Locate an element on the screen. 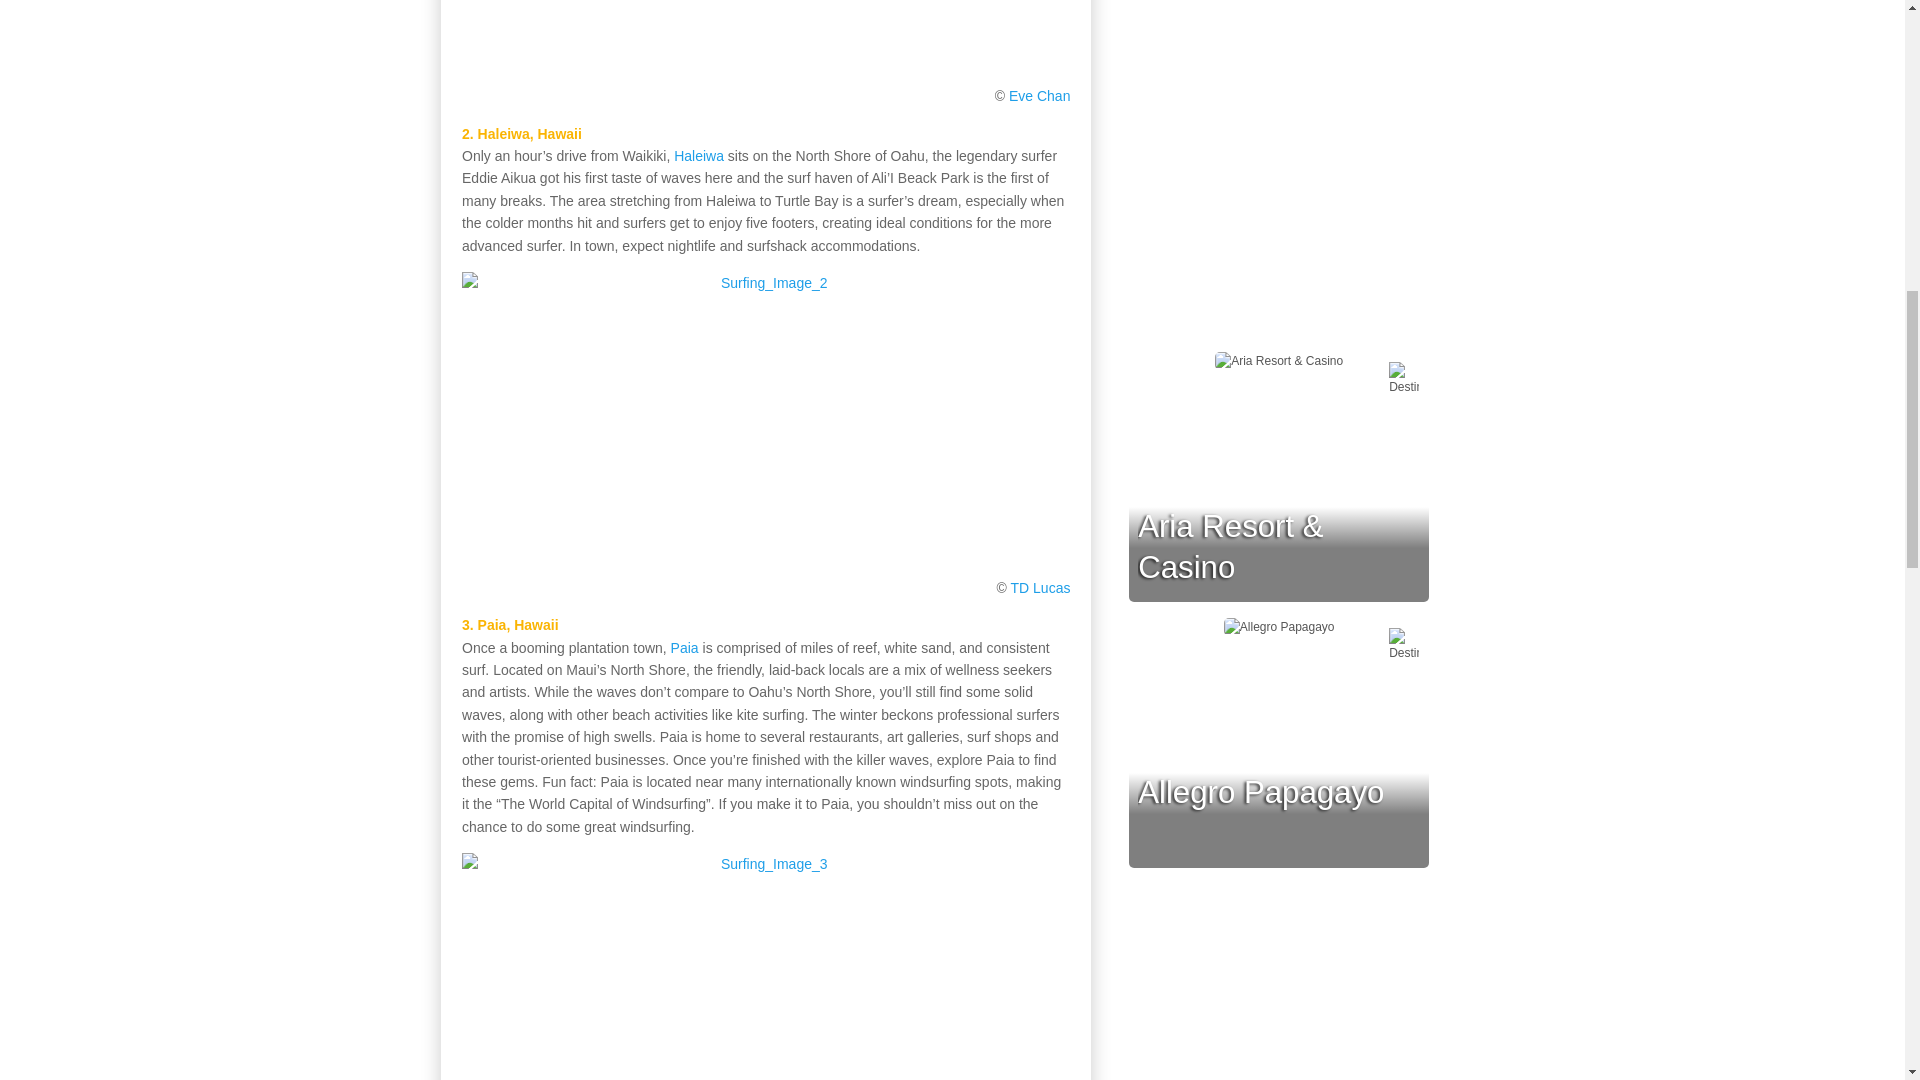 Image resolution: width=1920 pixels, height=1080 pixels. 2. Haleiwa, Hawaii is located at coordinates (522, 134).